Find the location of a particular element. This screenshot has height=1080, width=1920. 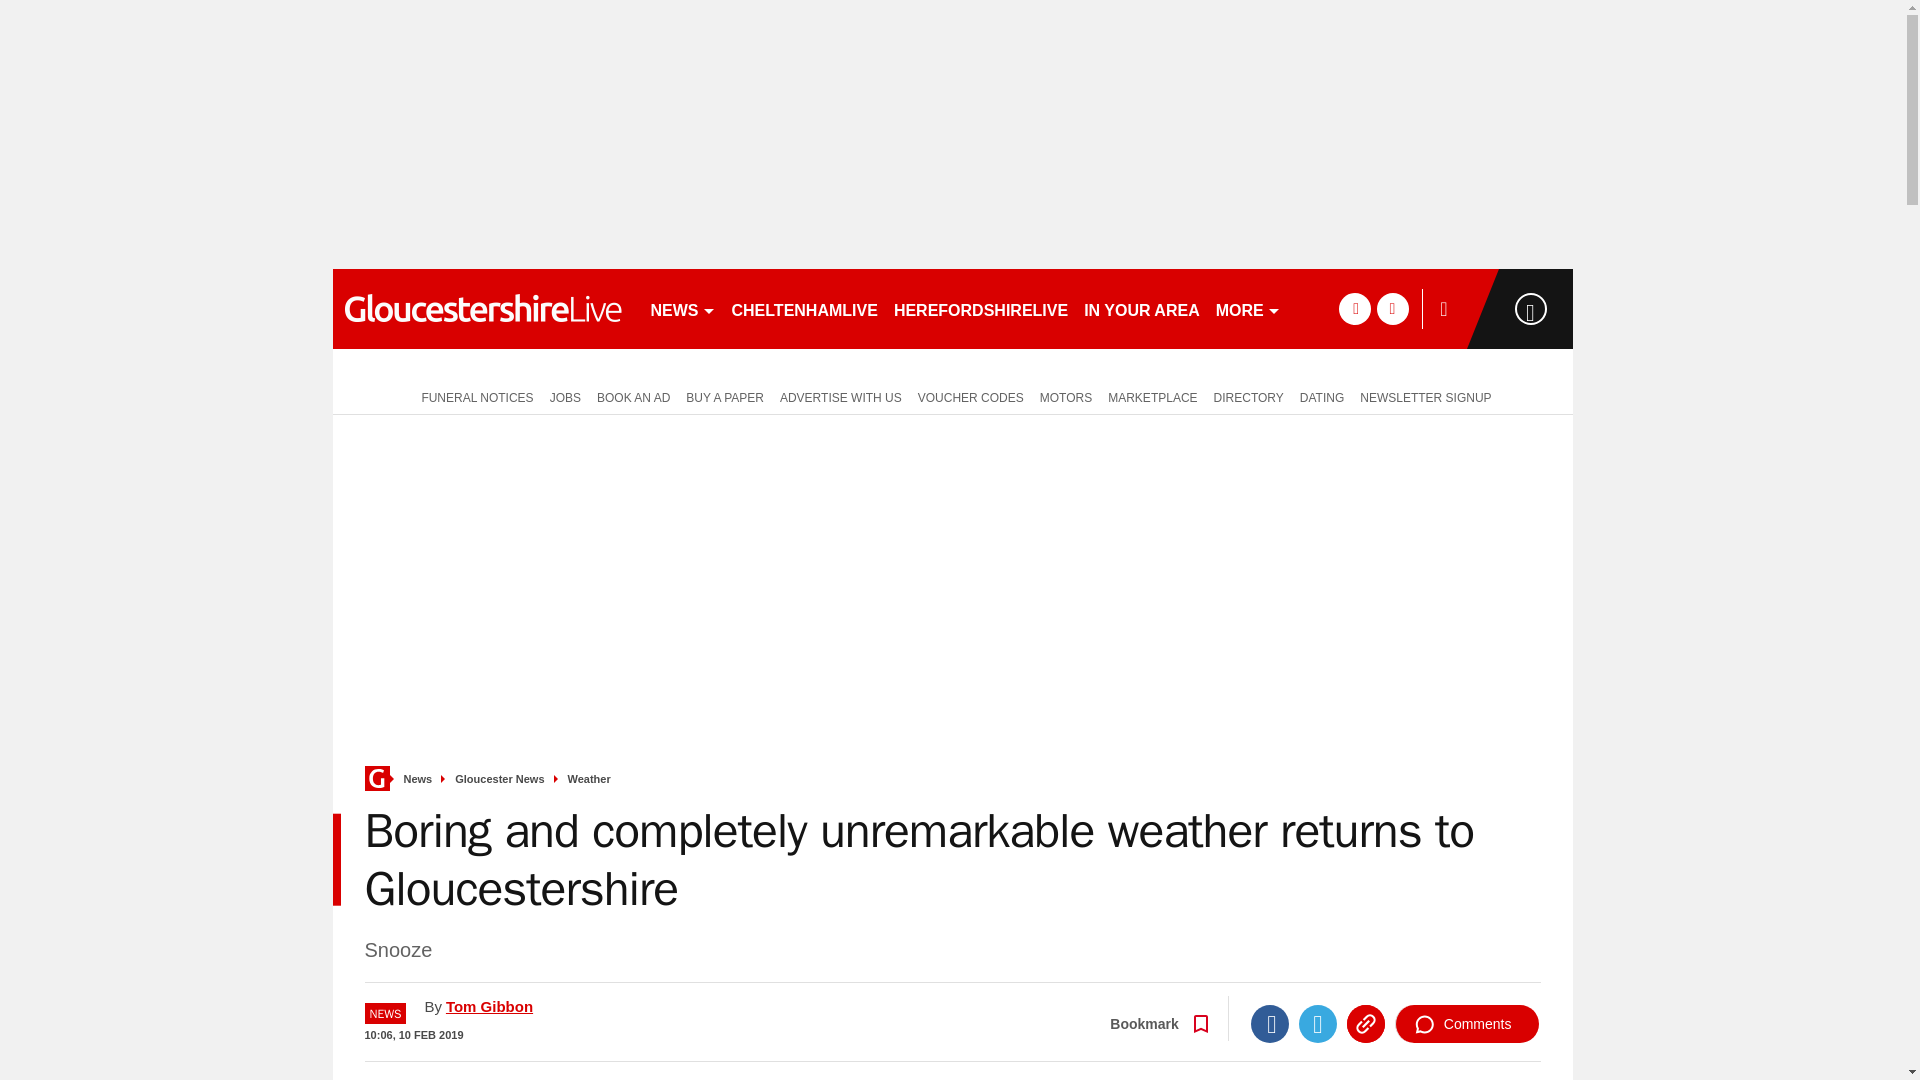

facebook is located at coordinates (1354, 308).